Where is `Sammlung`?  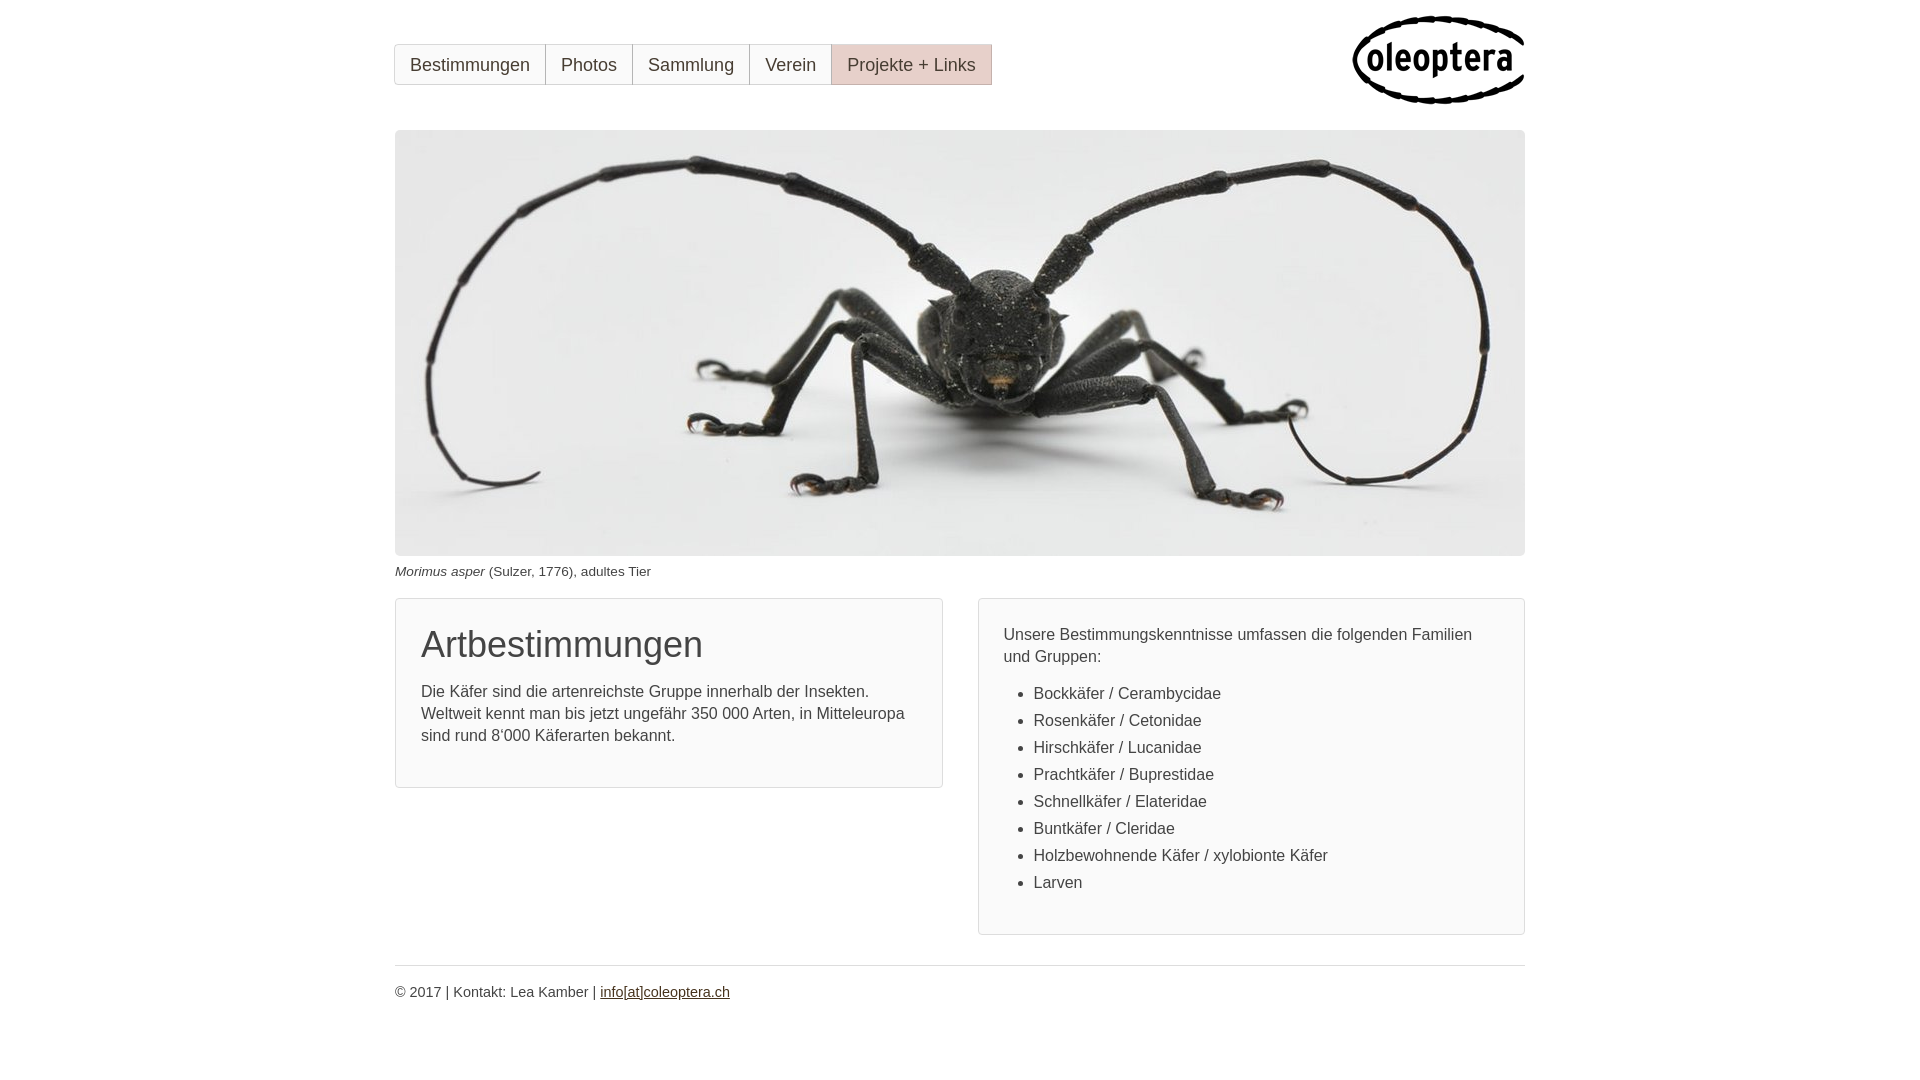
Sammlung is located at coordinates (691, 64).